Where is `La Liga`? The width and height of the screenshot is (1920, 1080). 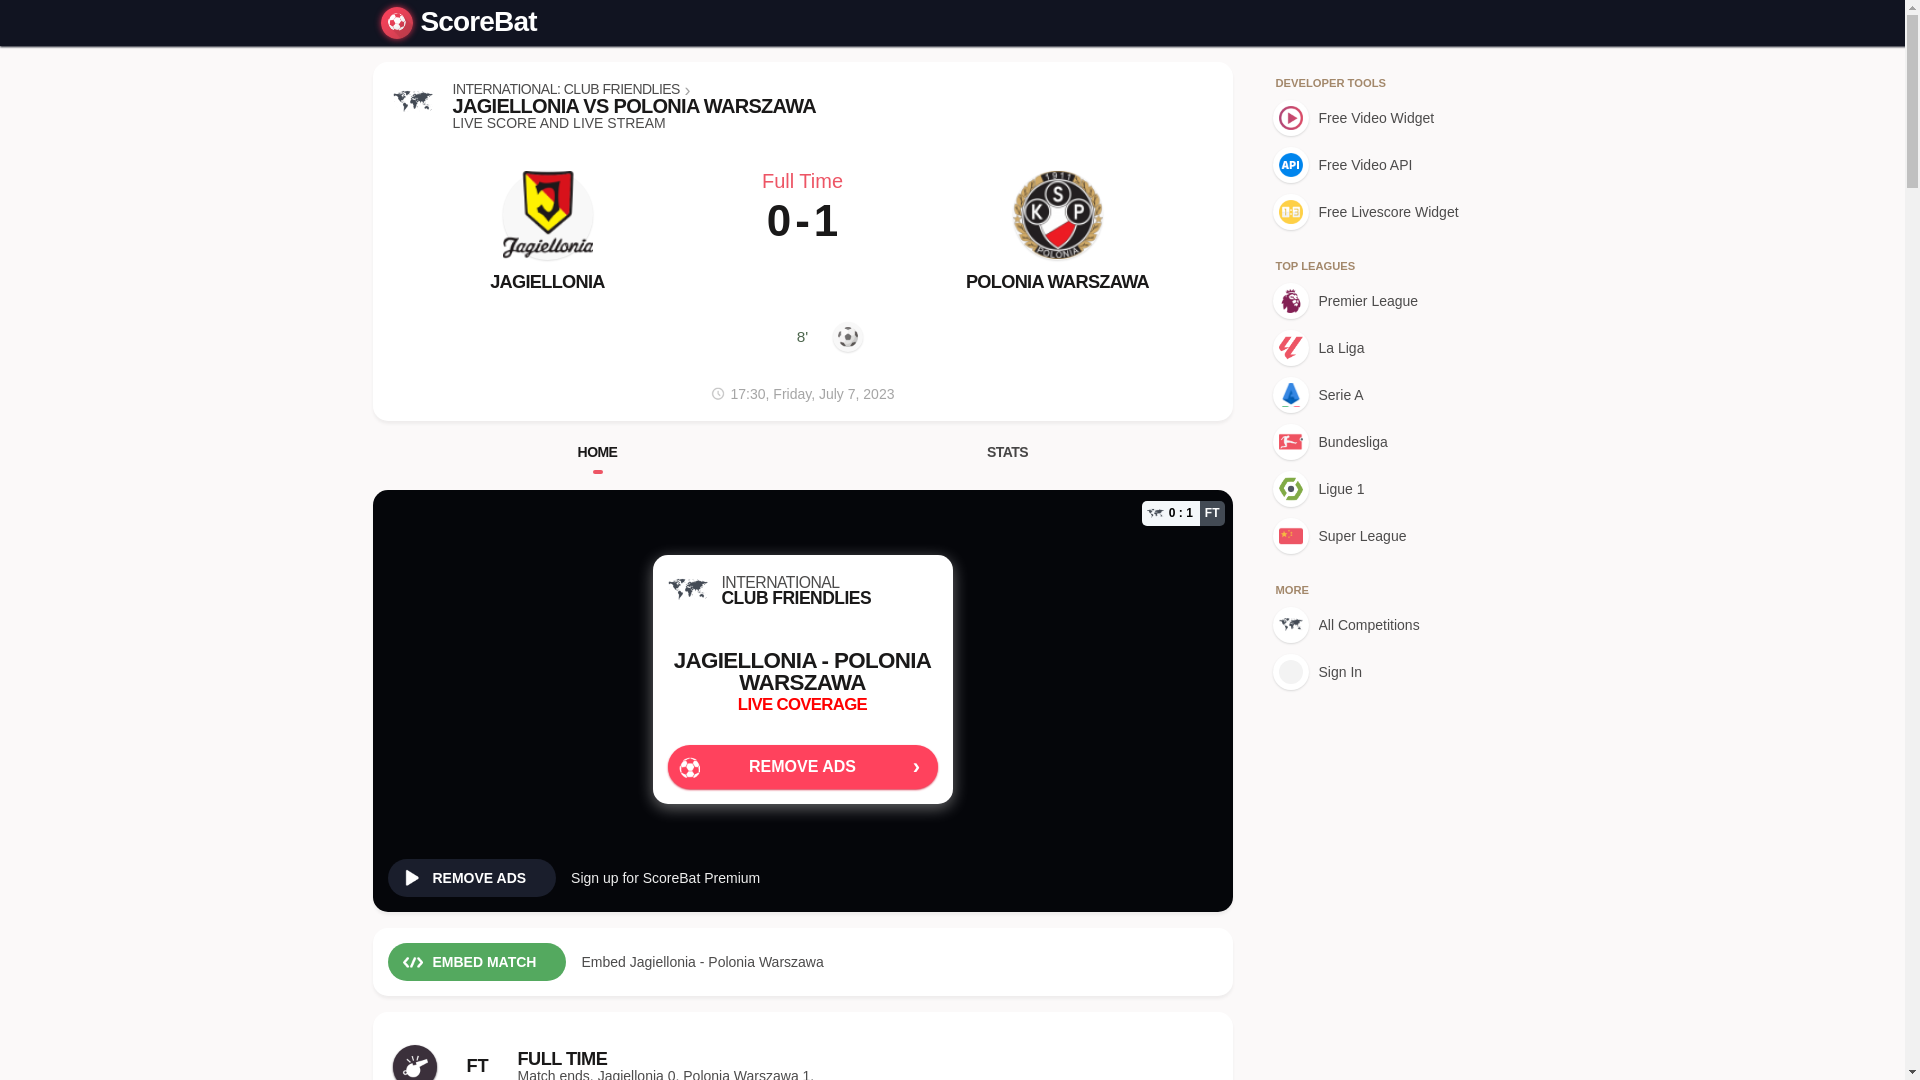
La Liga is located at coordinates (1381, 348).